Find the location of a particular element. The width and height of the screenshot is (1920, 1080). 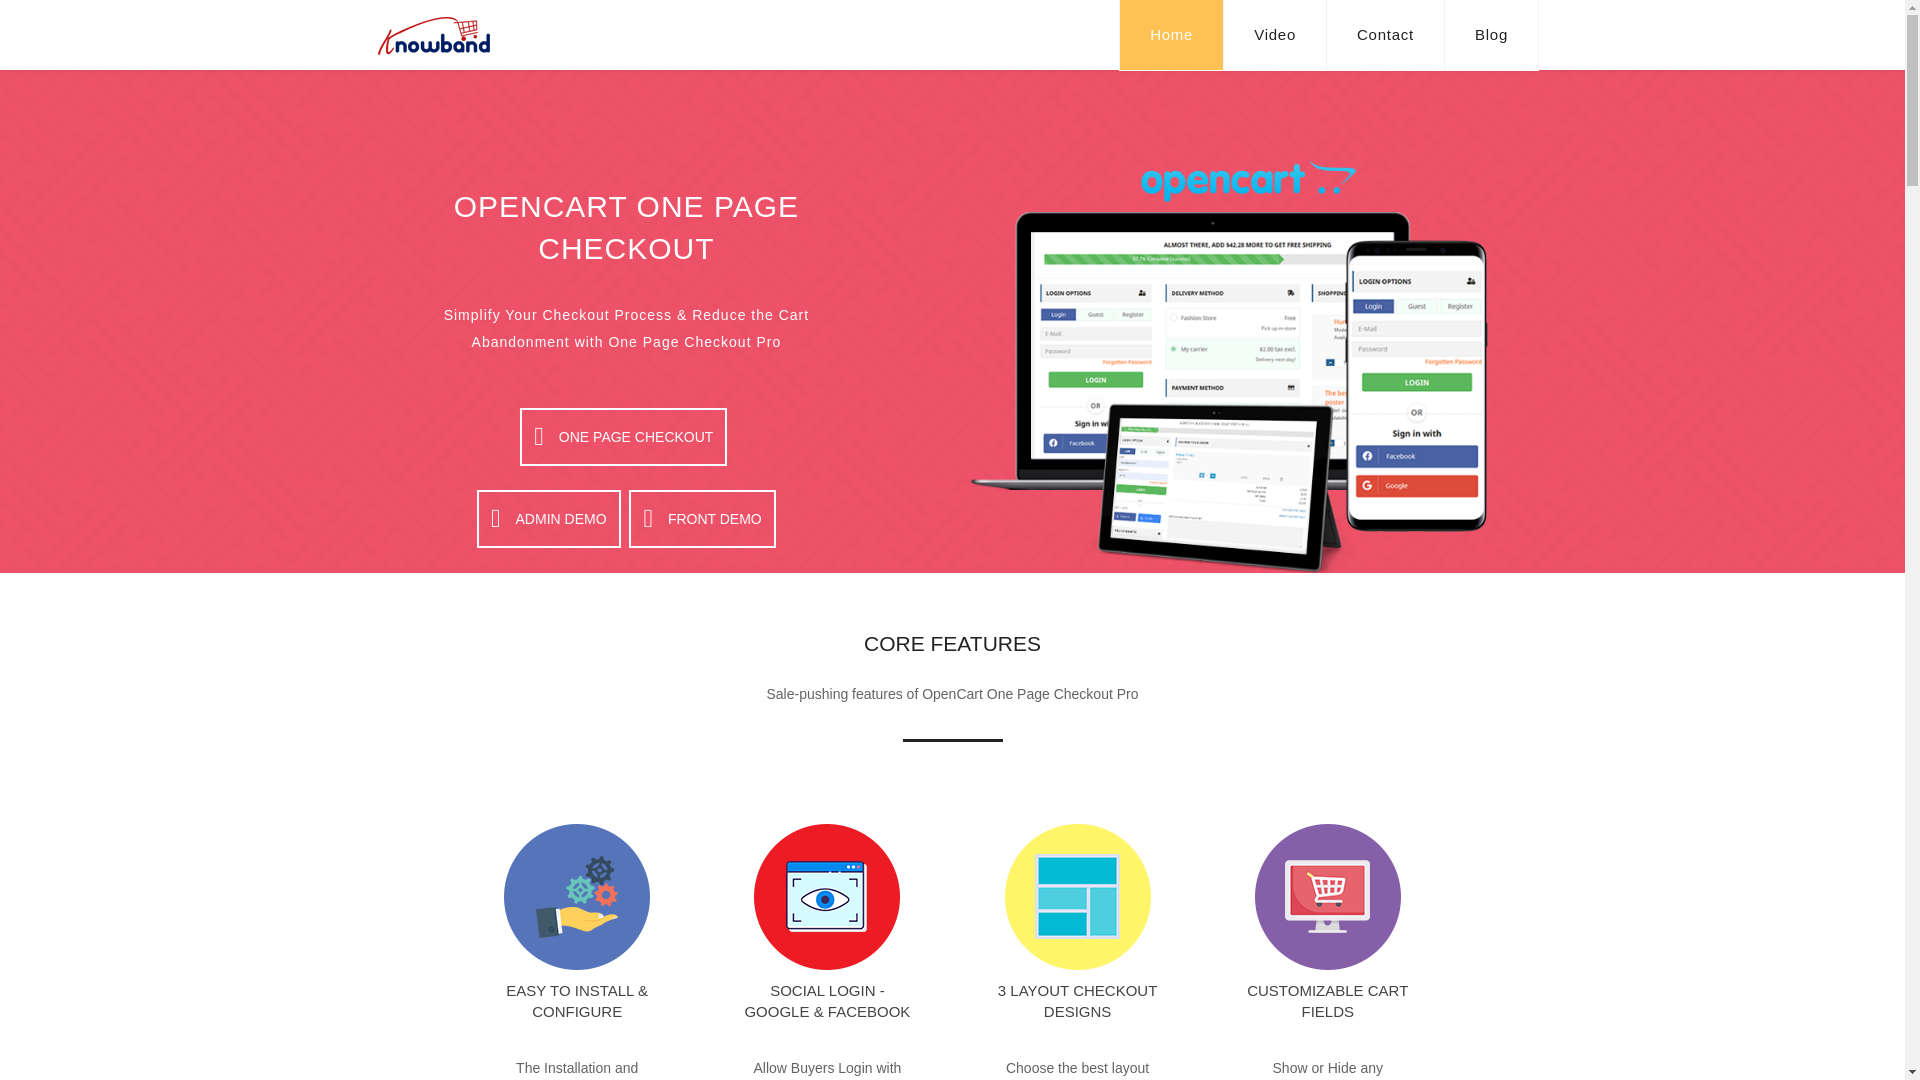

Blog is located at coordinates (1492, 35).